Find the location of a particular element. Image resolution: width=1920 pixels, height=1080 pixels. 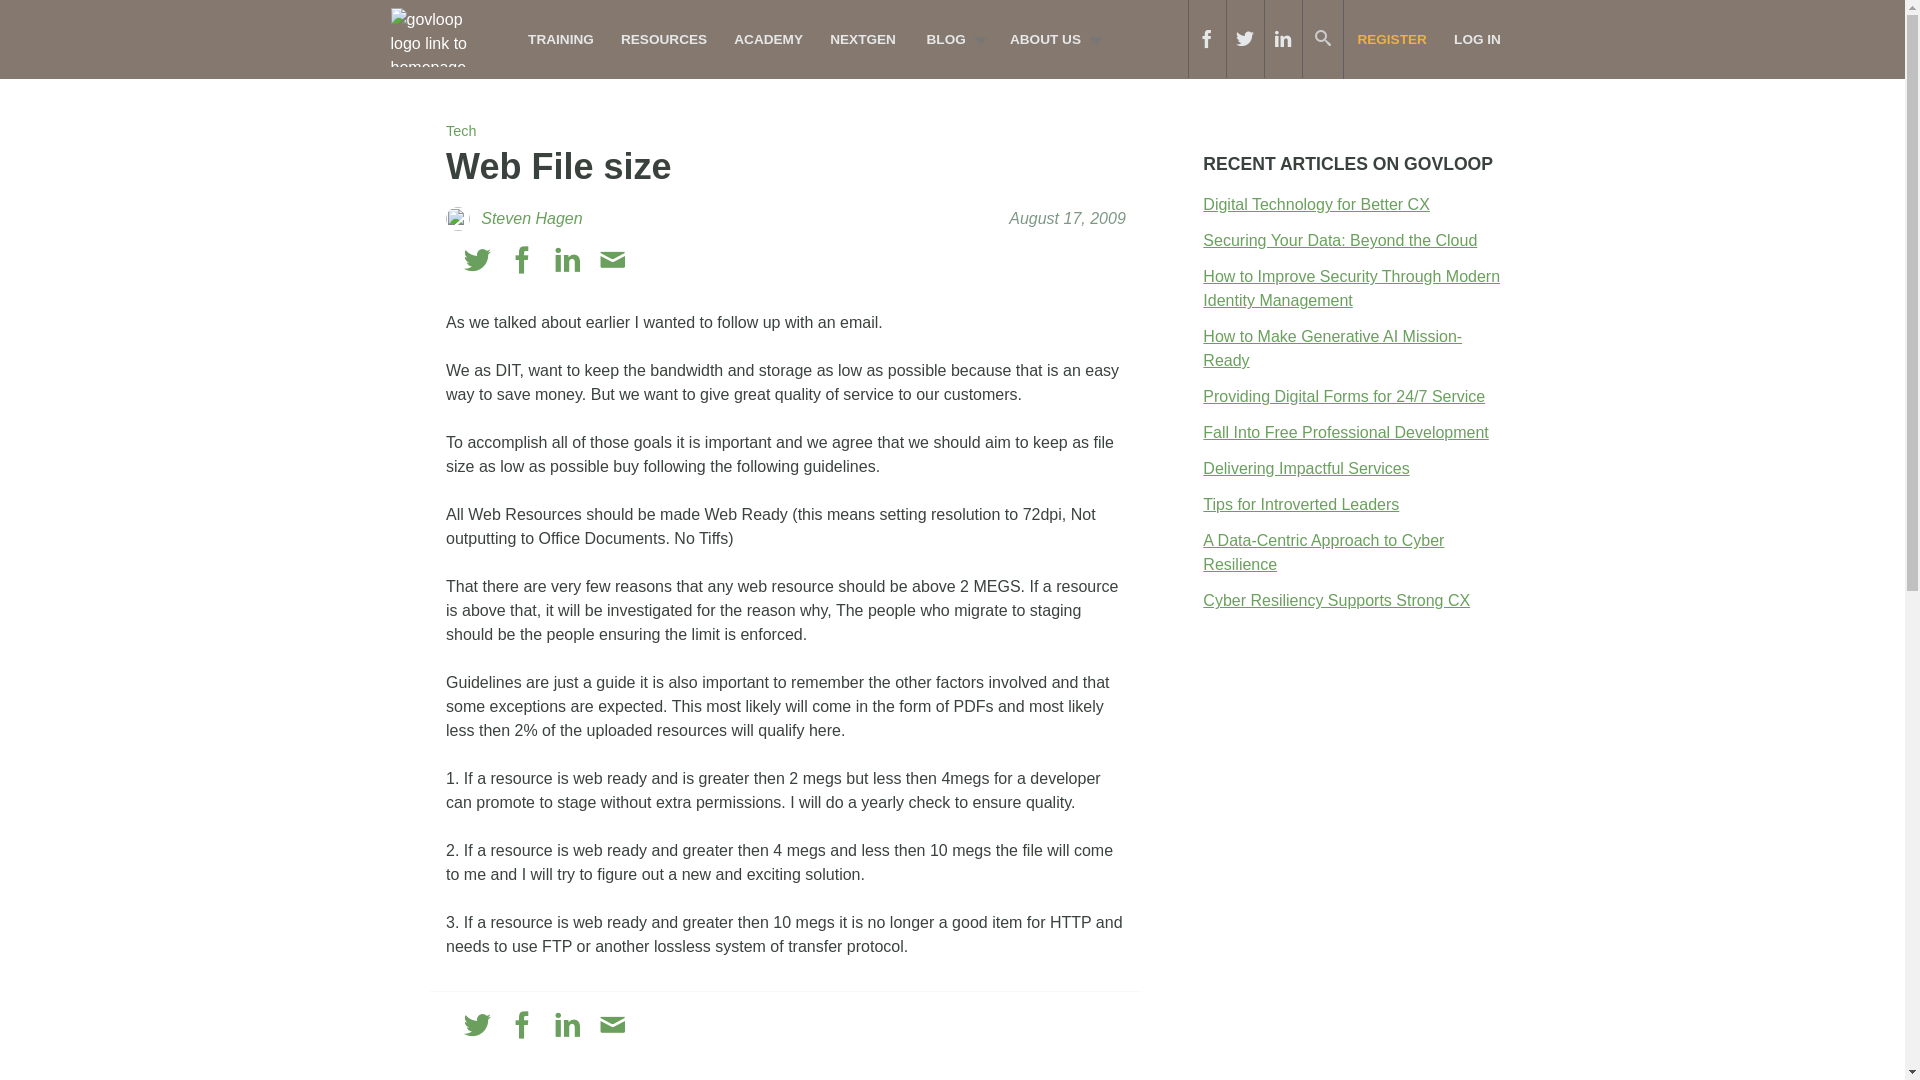

Print is located at coordinates (656, 1024).